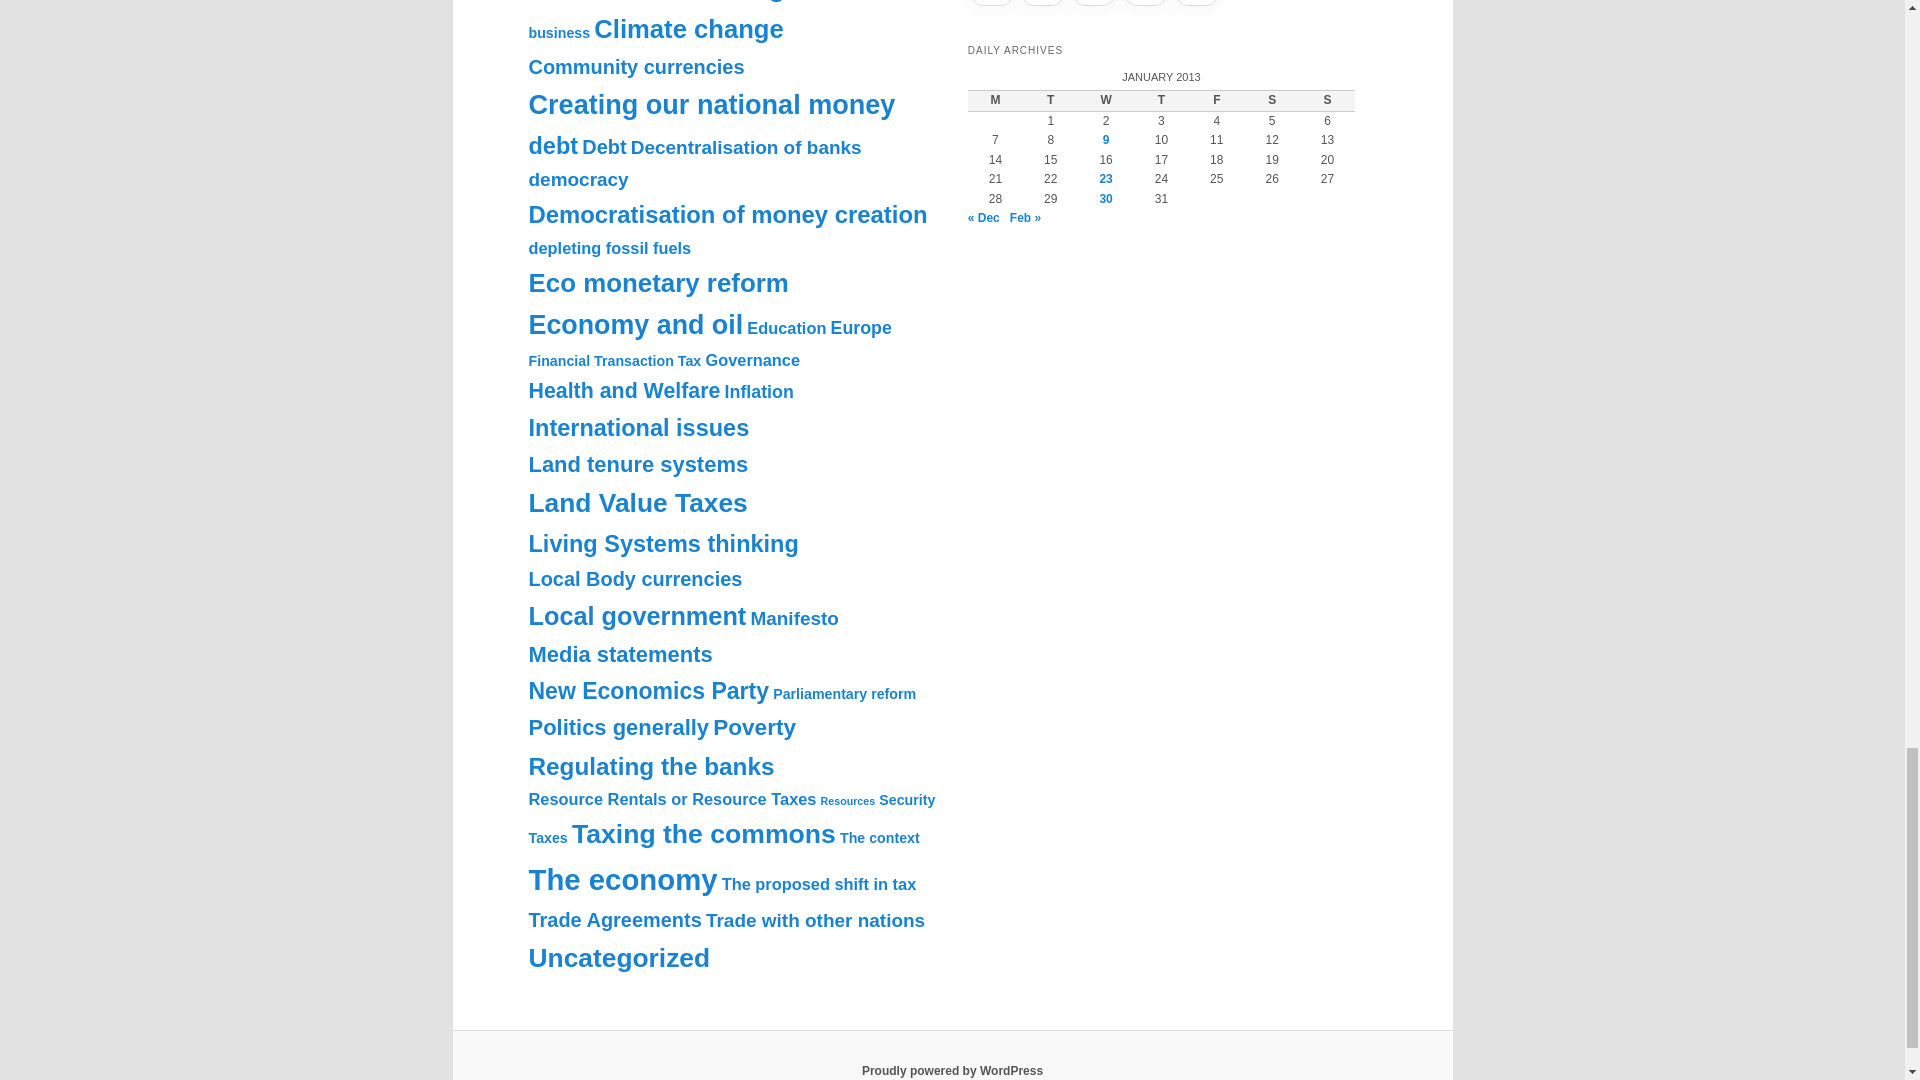 The image size is (1920, 1080). Describe the element at coordinates (1104, 100) in the screenshot. I see `Wednesday` at that location.